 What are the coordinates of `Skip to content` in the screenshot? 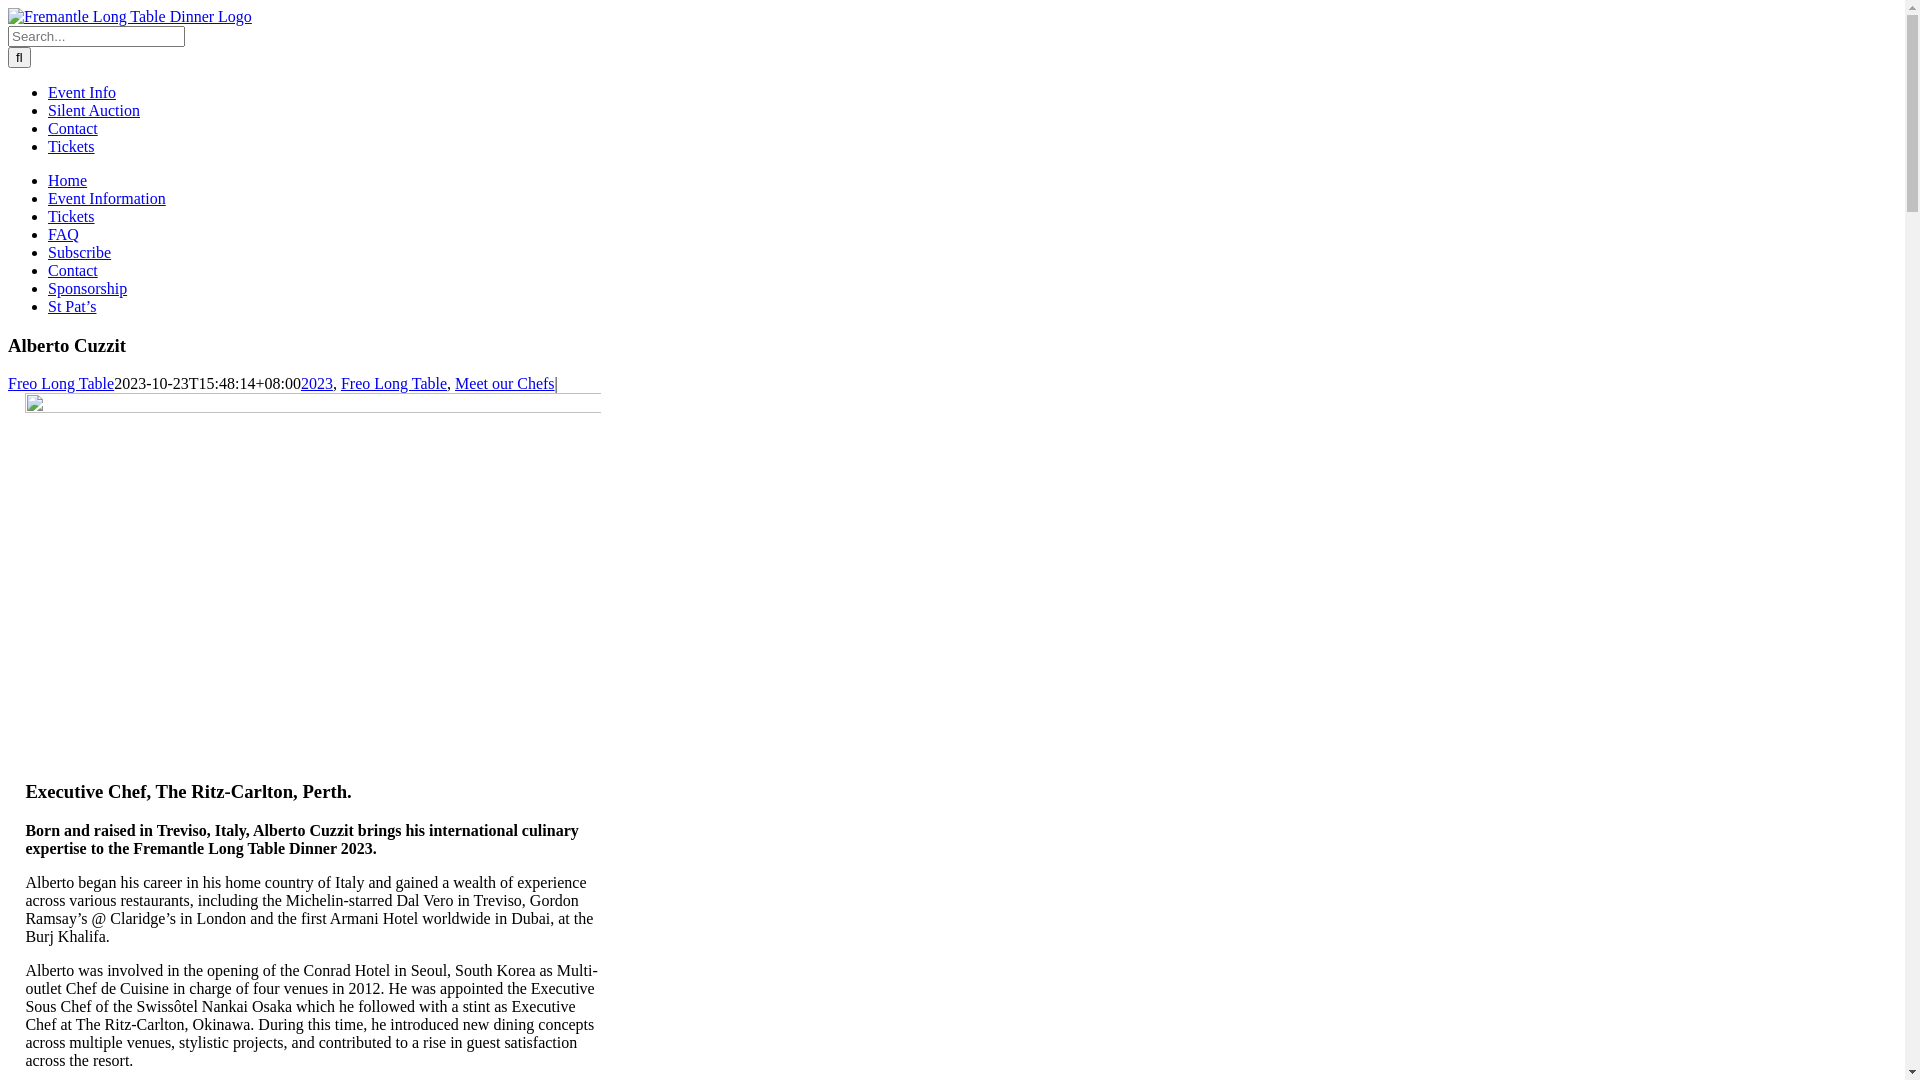 It's located at (8, 8).